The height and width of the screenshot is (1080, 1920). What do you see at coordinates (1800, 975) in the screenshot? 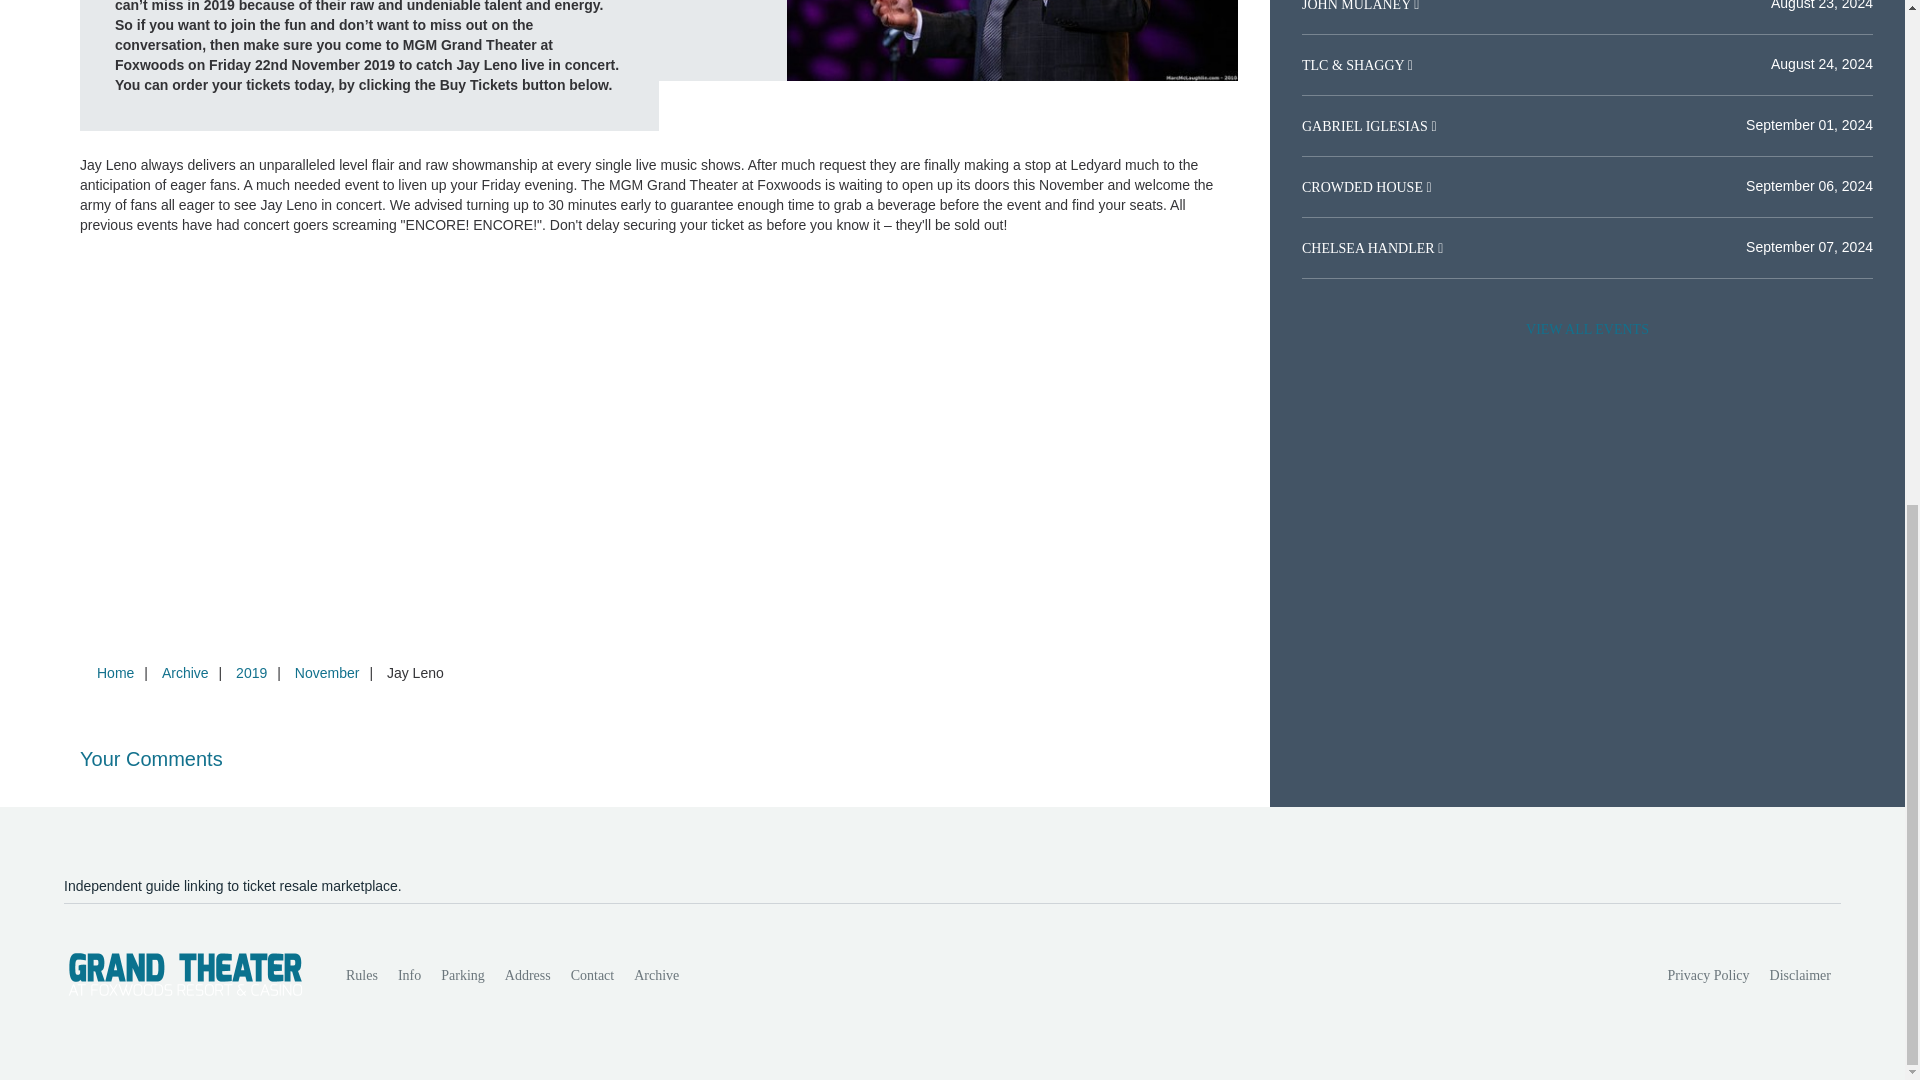
I see `Disclaimer` at bounding box center [1800, 975].